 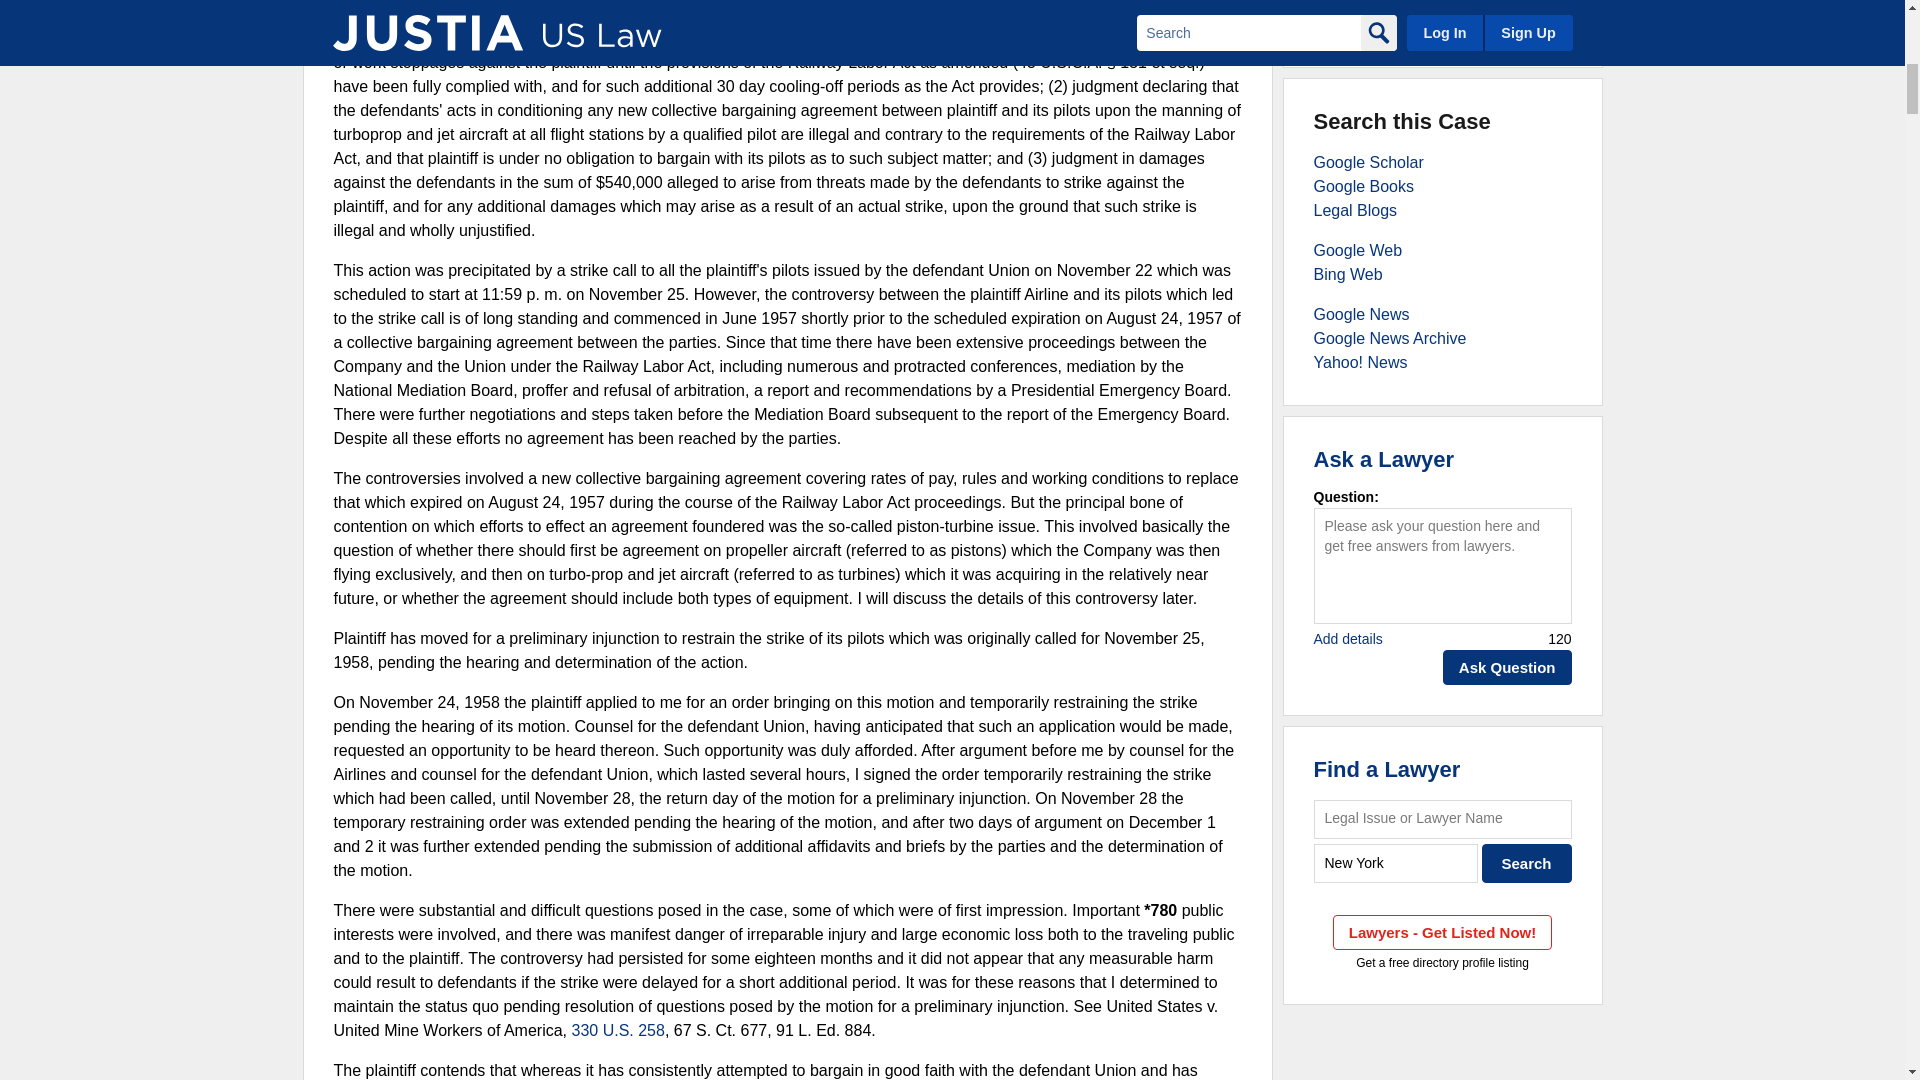 I want to click on Legal Issue or Lawyer Name, so click(x=1442, y=820).